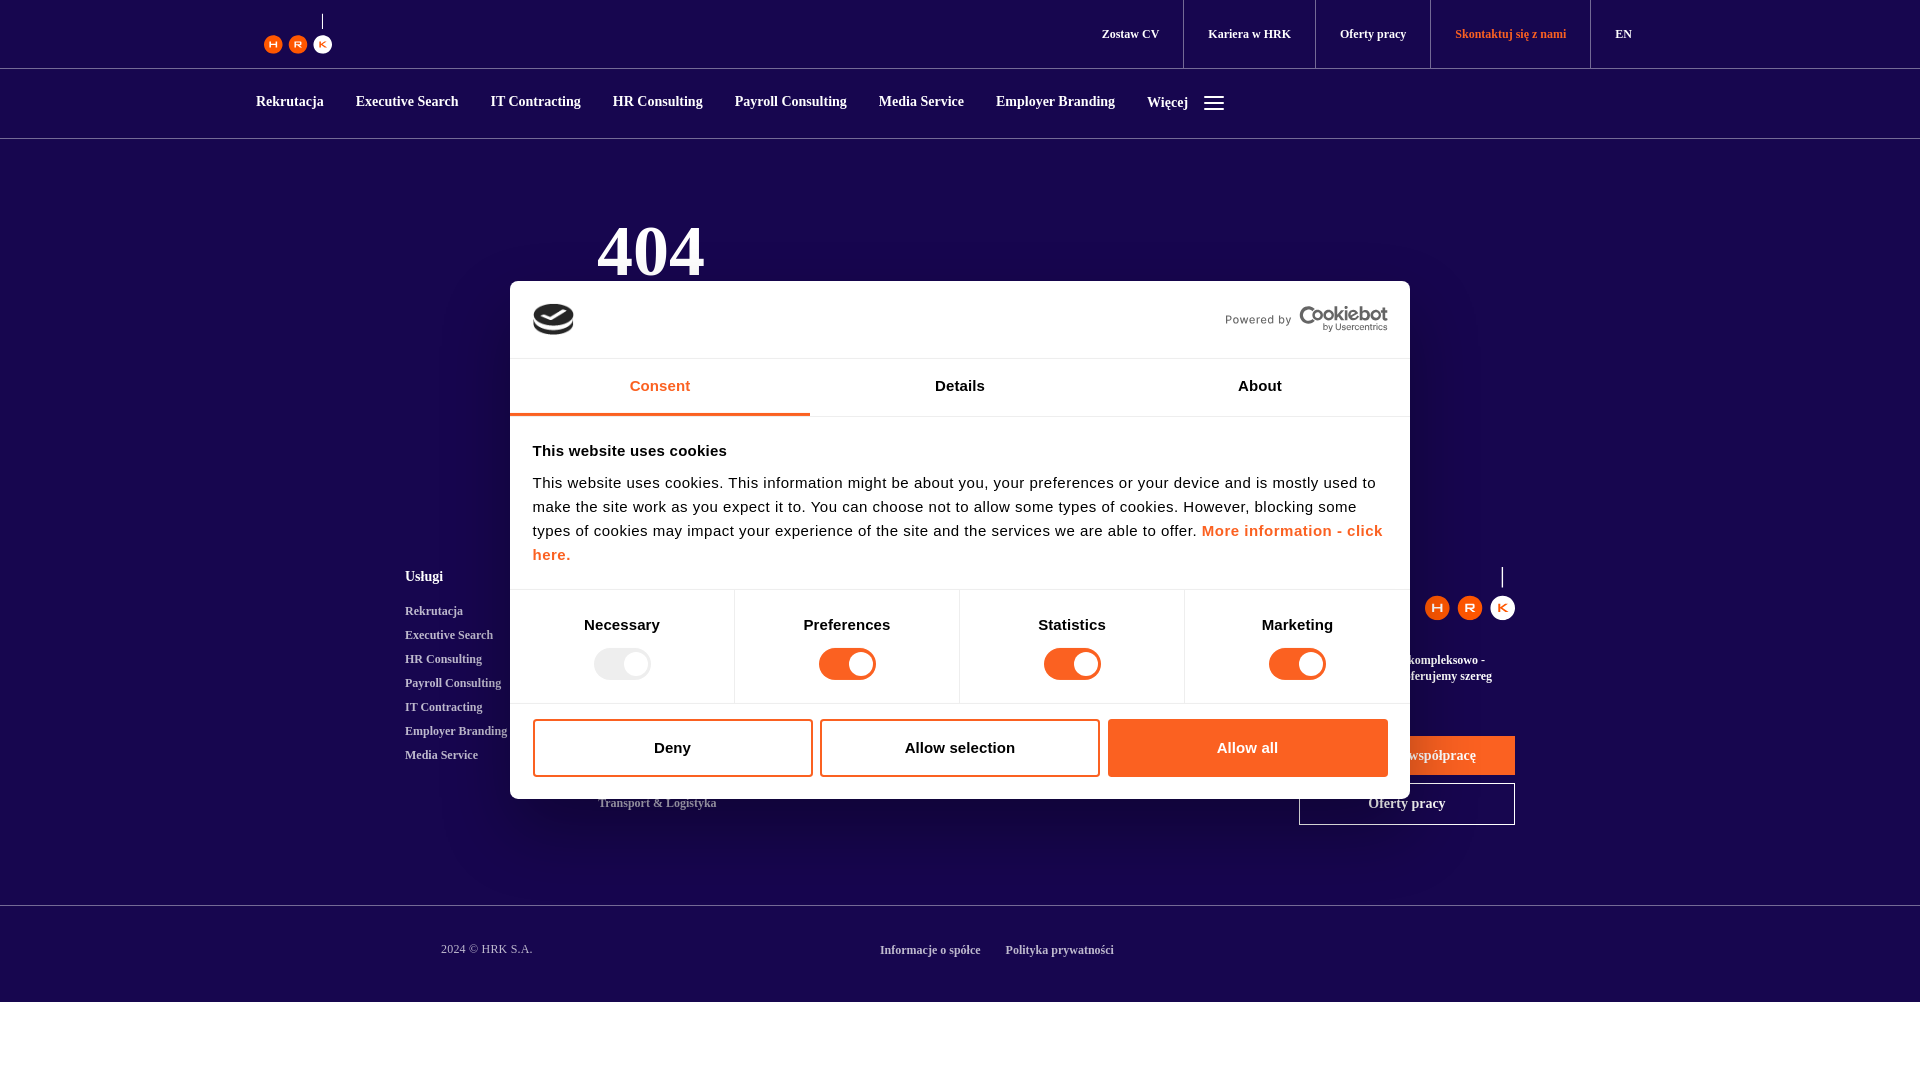 The image size is (1920, 1080). Describe the element at coordinates (1130, 34) in the screenshot. I see `Zostaw CV` at that location.